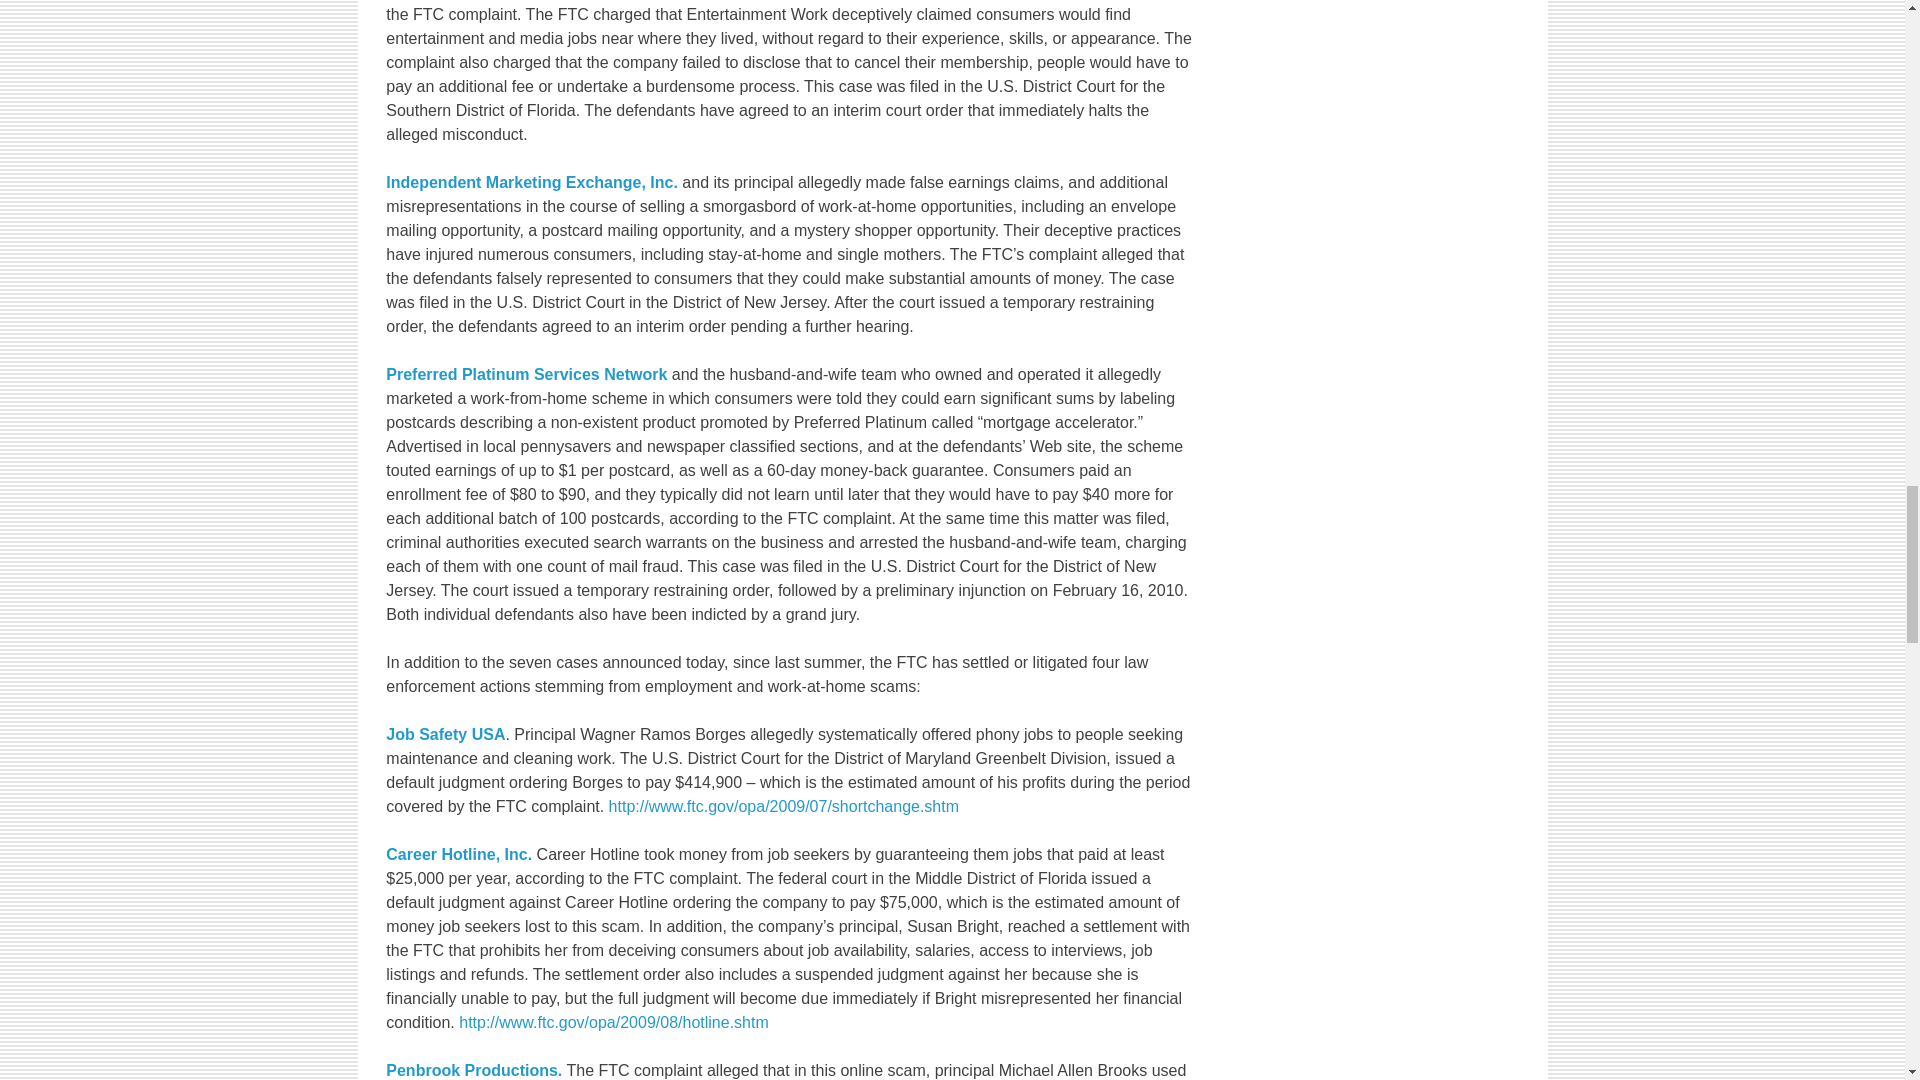 This screenshot has height=1080, width=1920. What do you see at coordinates (526, 374) in the screenshot?
I see `Preferred Platinum Services Network` at bounding box center [526, 374].